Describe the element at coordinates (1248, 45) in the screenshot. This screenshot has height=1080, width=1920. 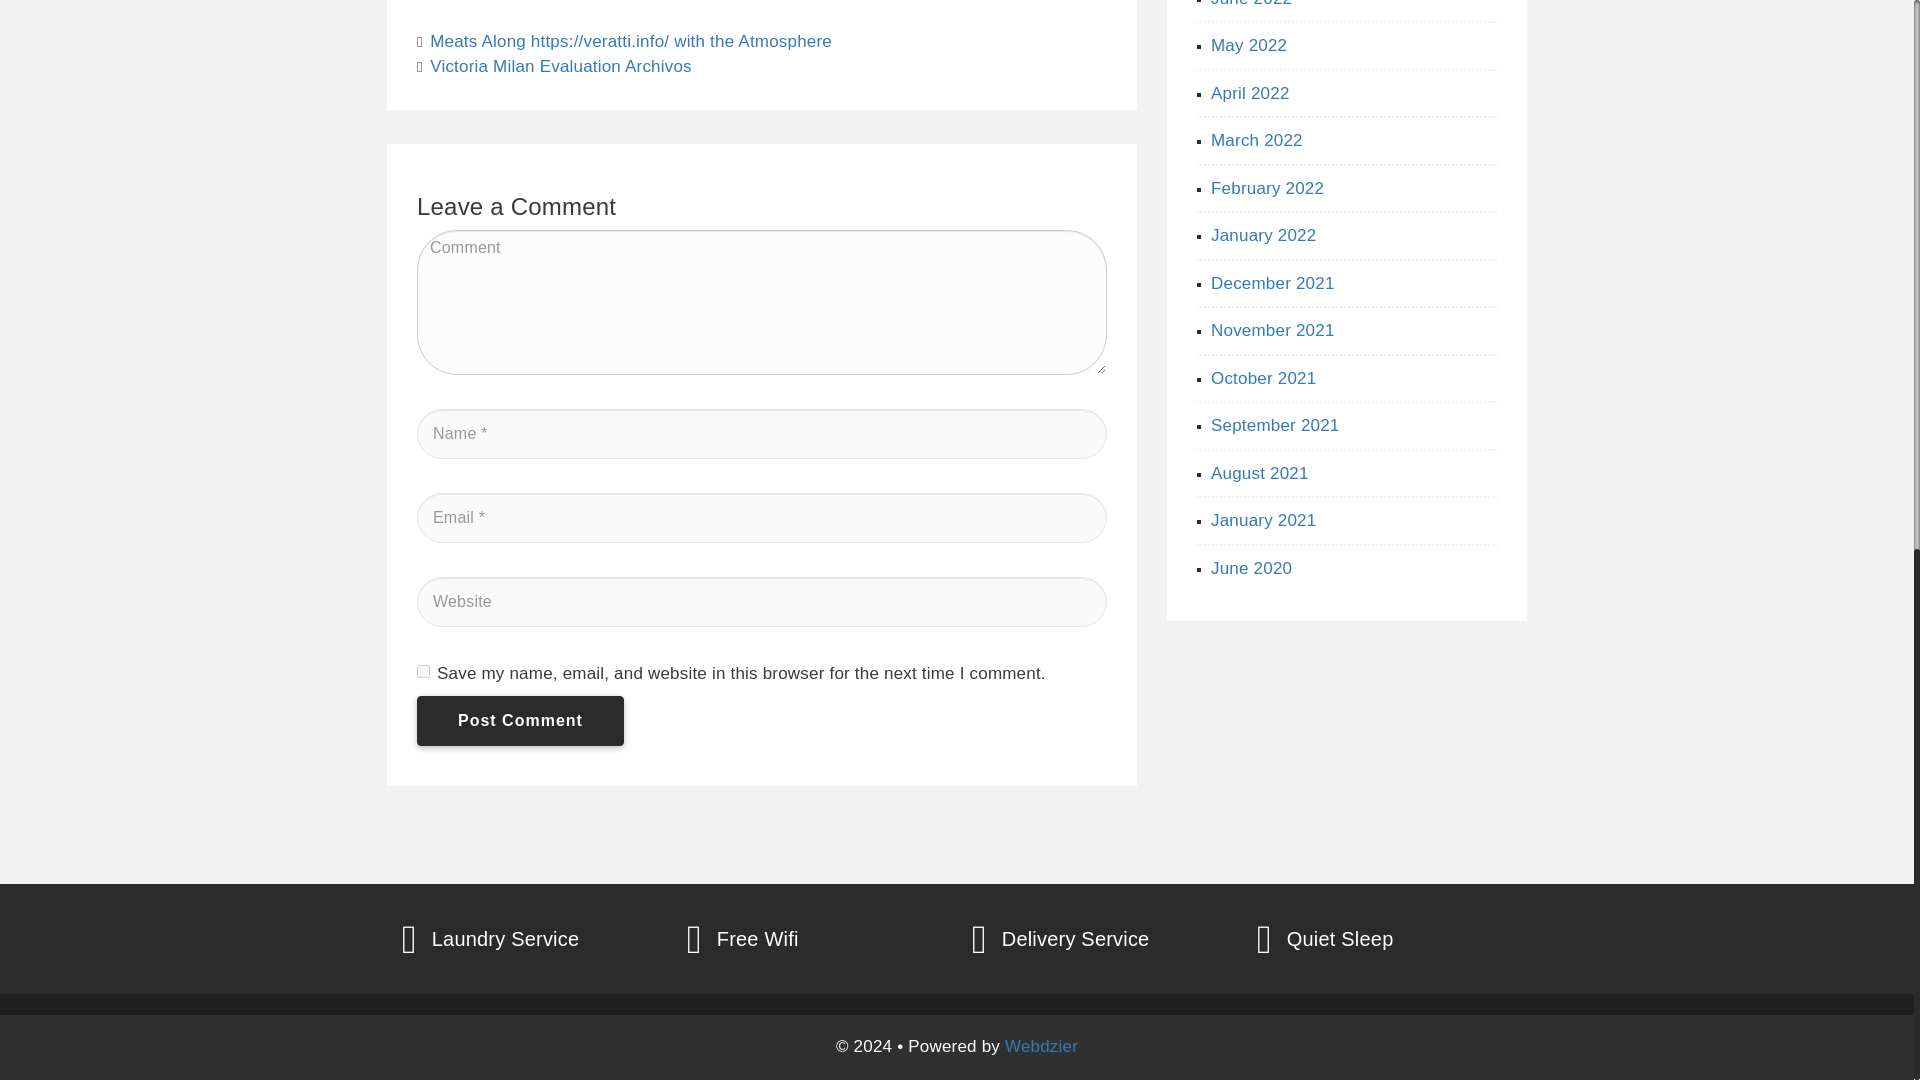
I see `May 2022` at that location.